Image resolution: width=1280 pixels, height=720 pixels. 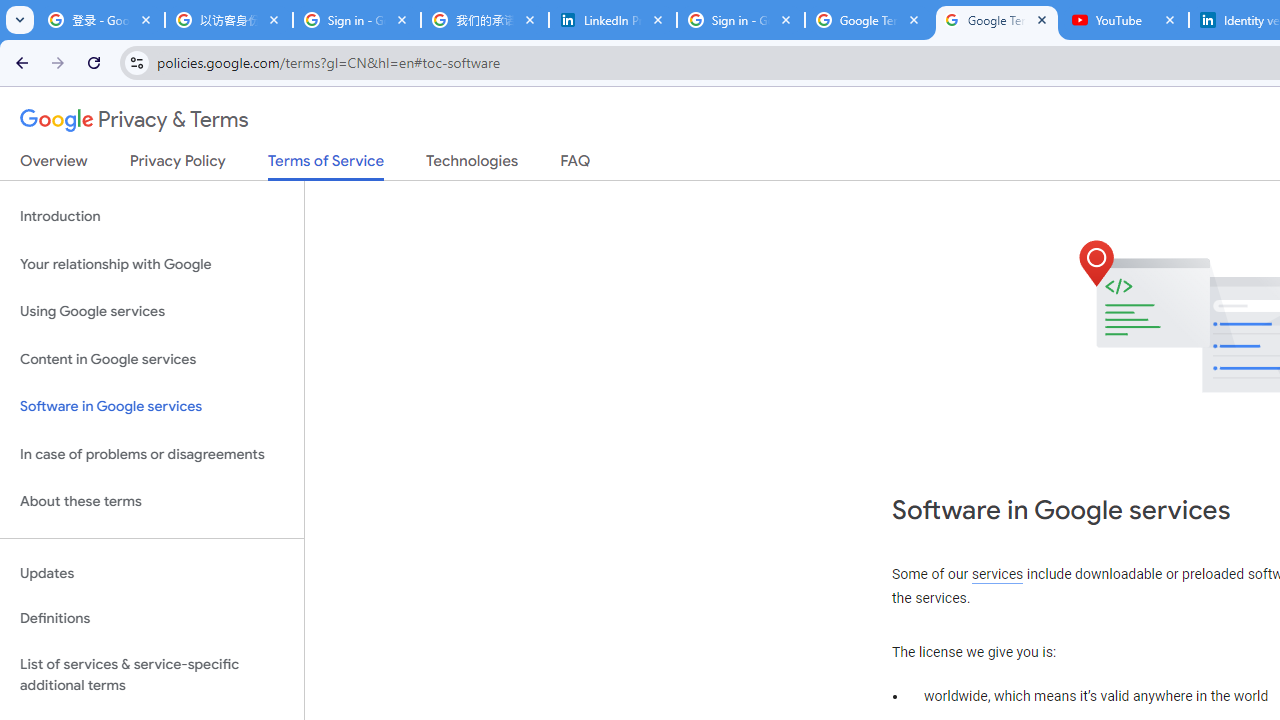 What do you see at coordinates (152, 619) in the screenshot?
I see `Definitions` at bounding box center [152, 619].